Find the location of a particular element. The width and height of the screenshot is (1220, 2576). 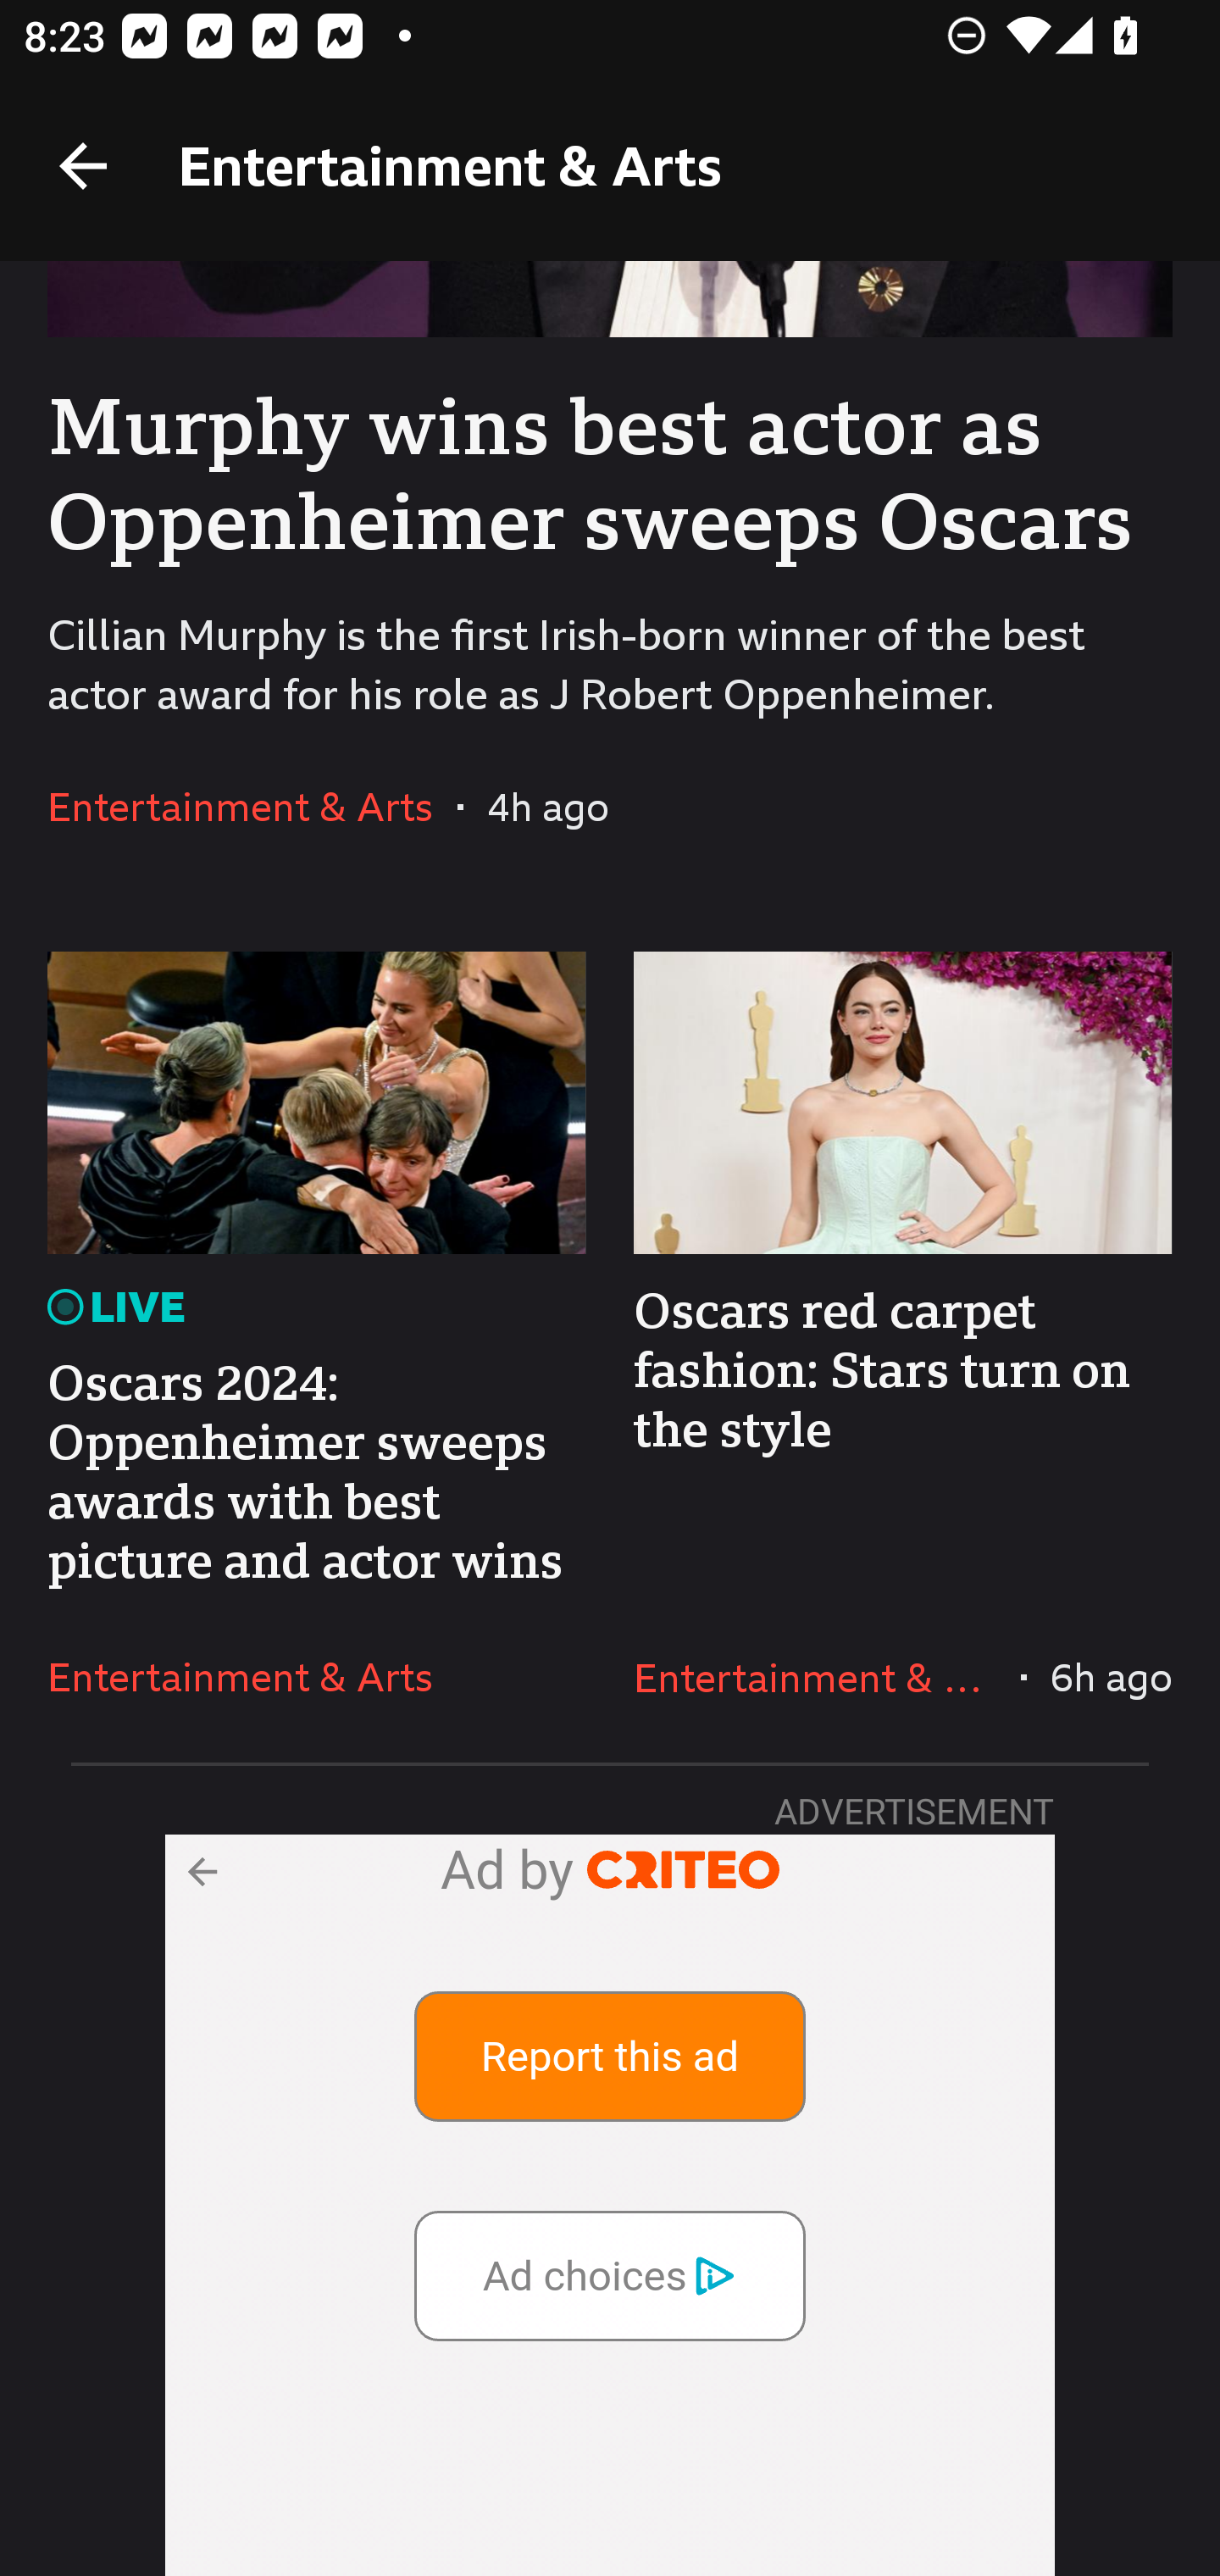

back_button2 is located at coordinates (200, 1869).